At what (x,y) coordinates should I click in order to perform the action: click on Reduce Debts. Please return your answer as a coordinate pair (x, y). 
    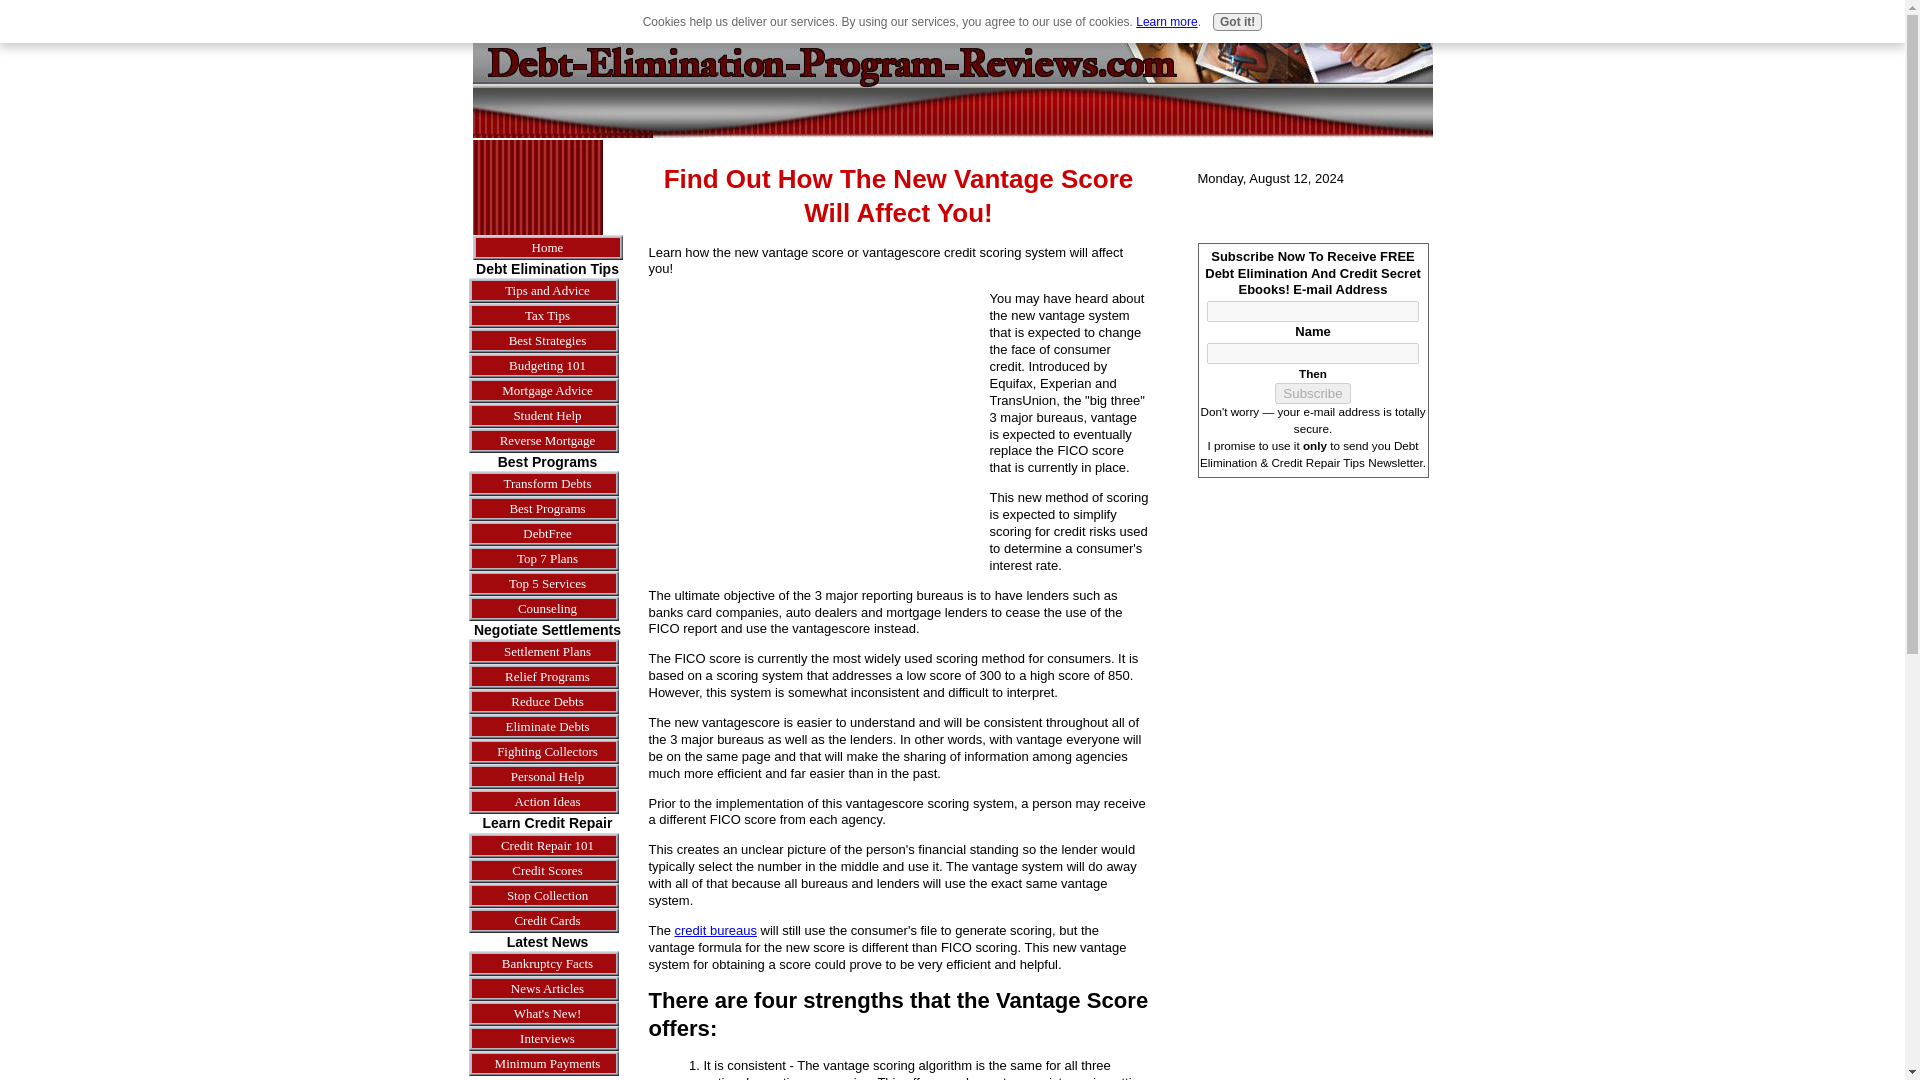
    Looking at the image, I should click on (546, 701).